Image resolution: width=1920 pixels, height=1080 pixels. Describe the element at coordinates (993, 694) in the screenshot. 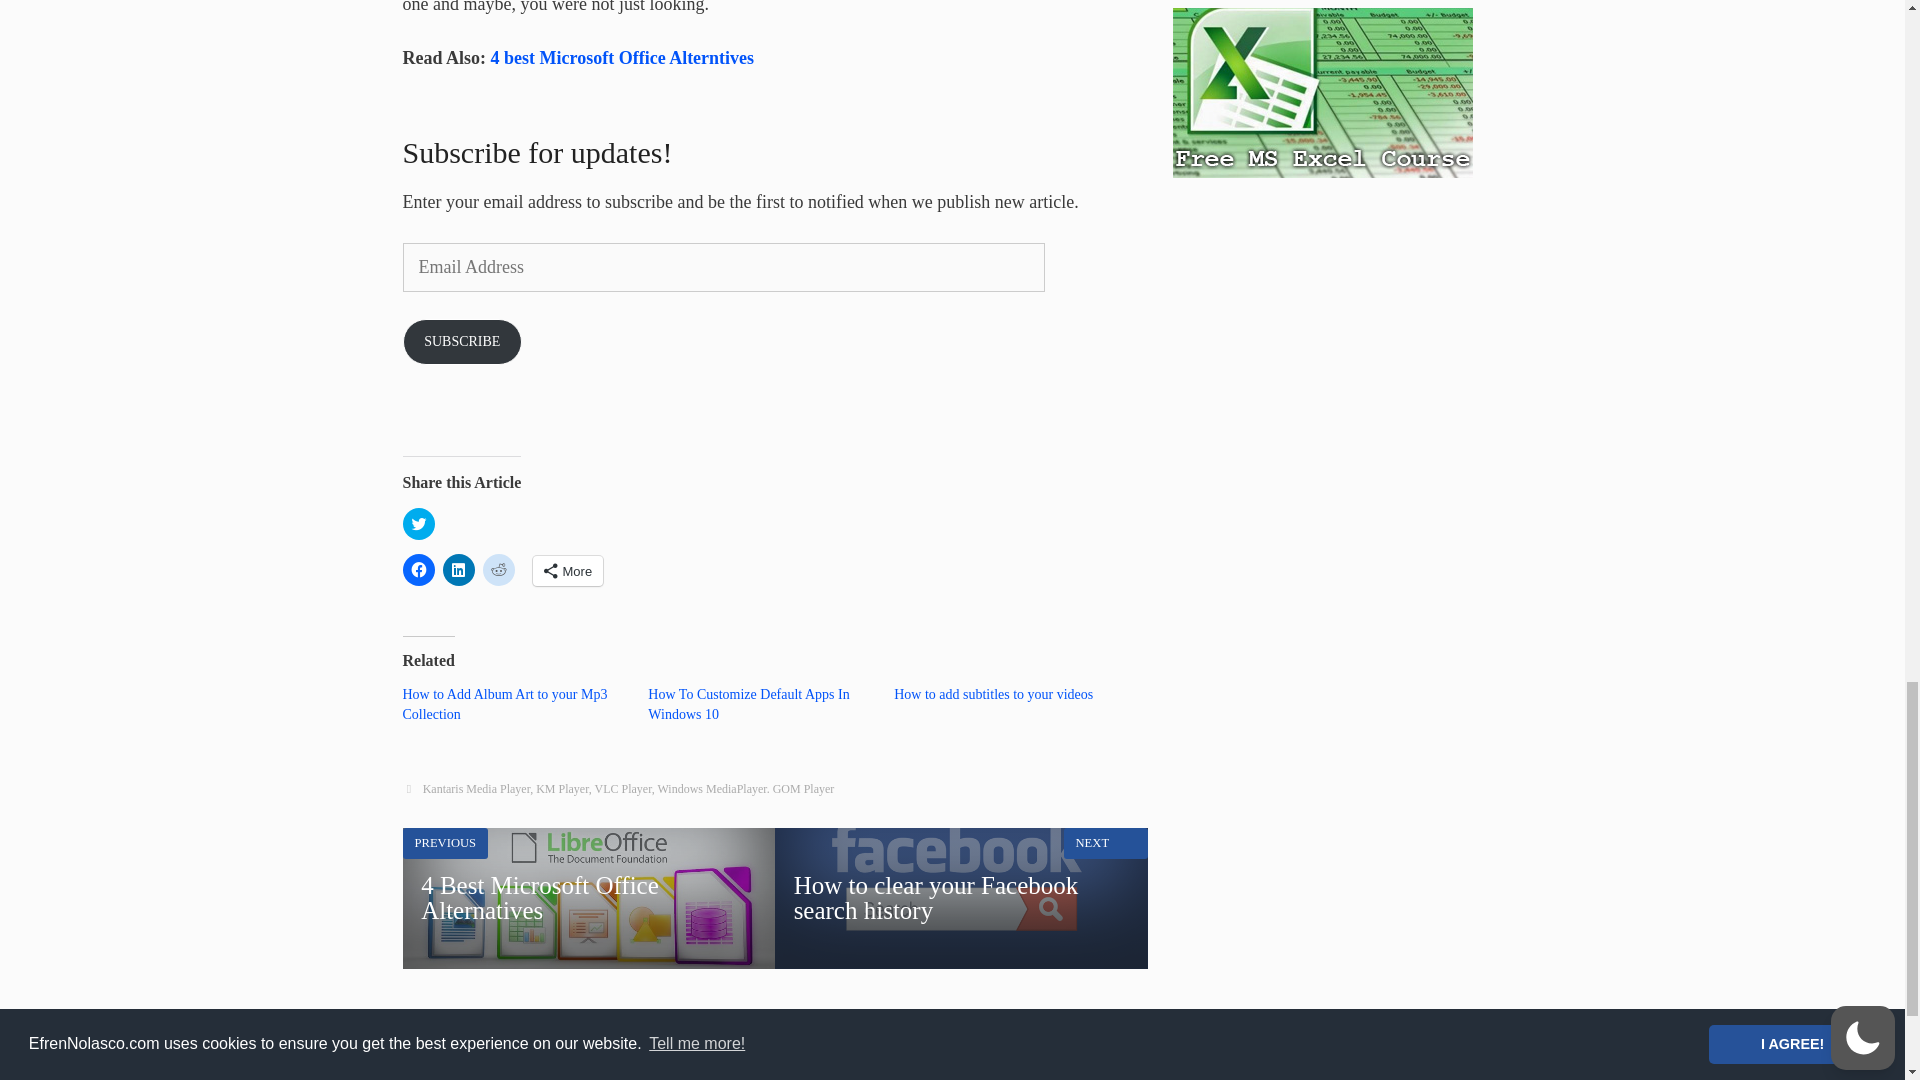

I see `How to add subtitles to your videos` at that location.